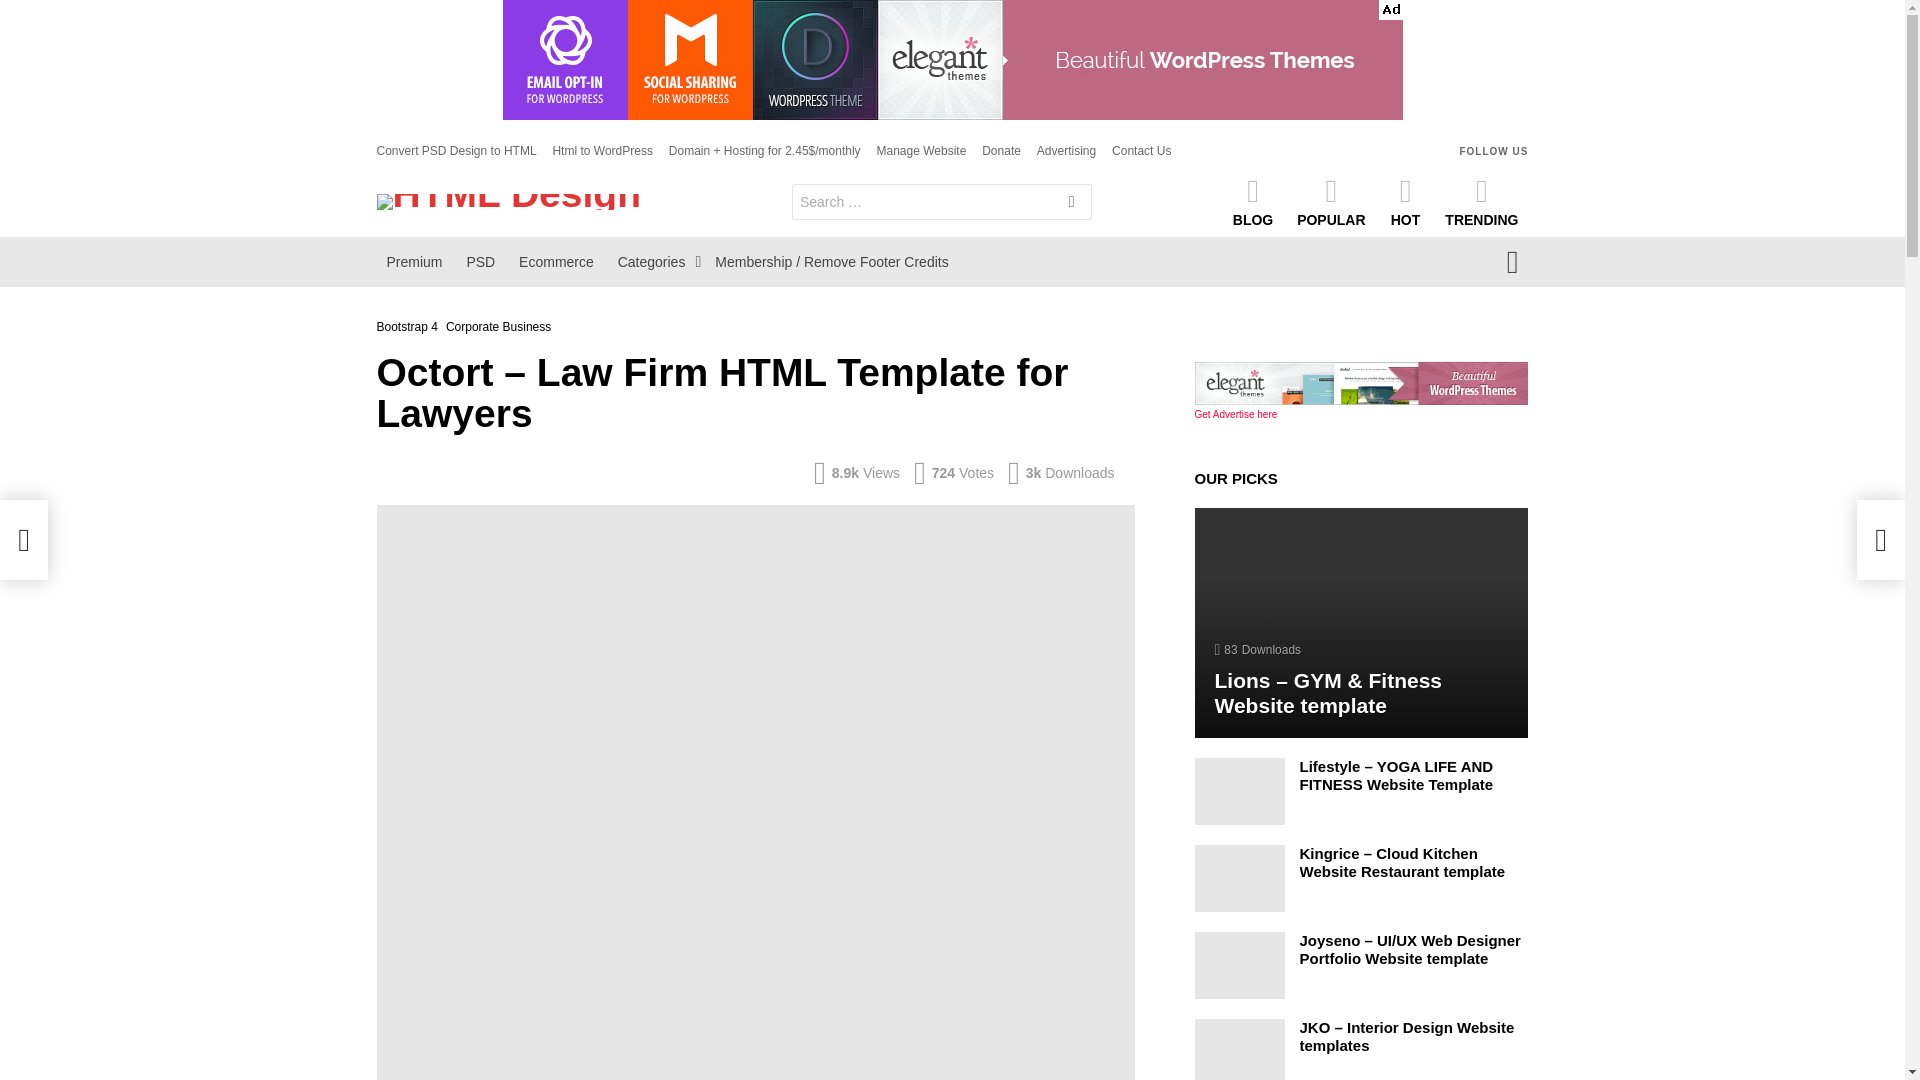  What do you see at coordinates (556, 262) in the screenshot?
I see `Ecommerce` at bounding box center [556, 262].